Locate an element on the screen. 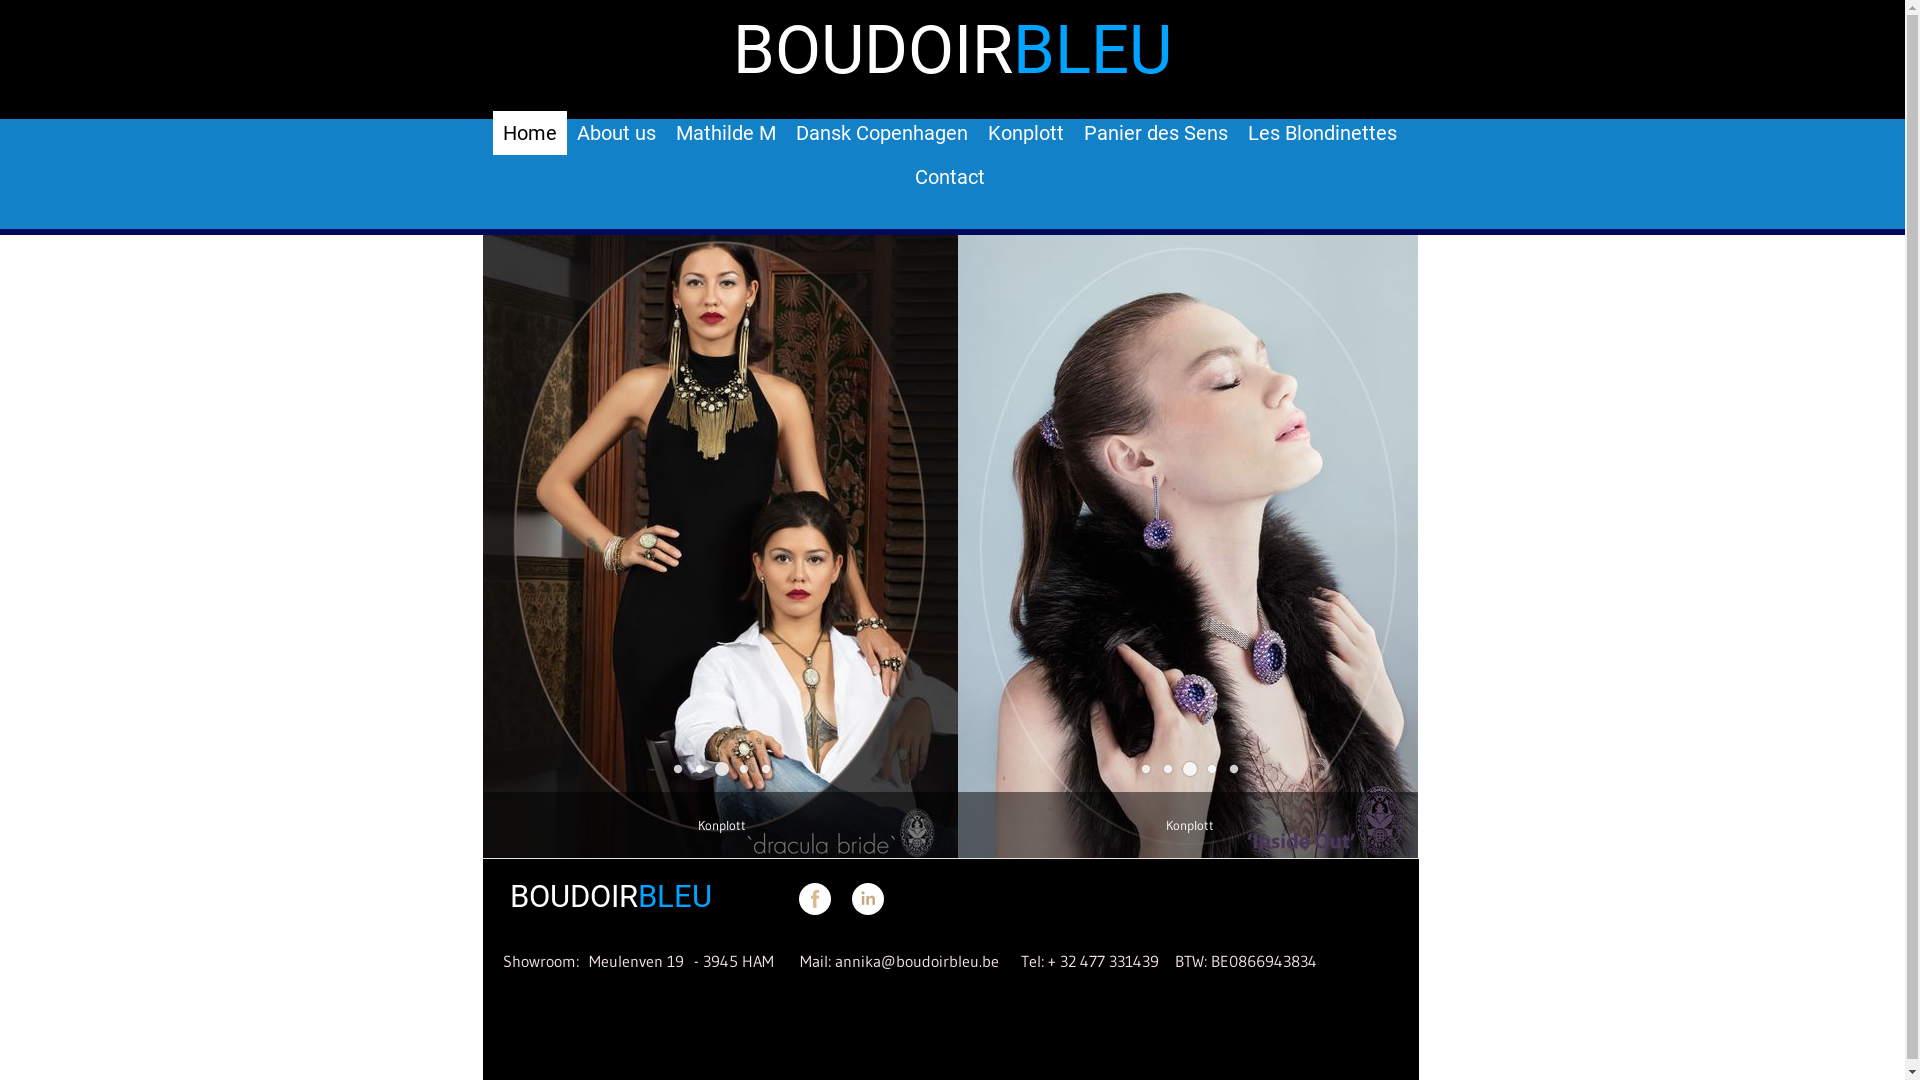  Contact is located at coordinates (950, 177).